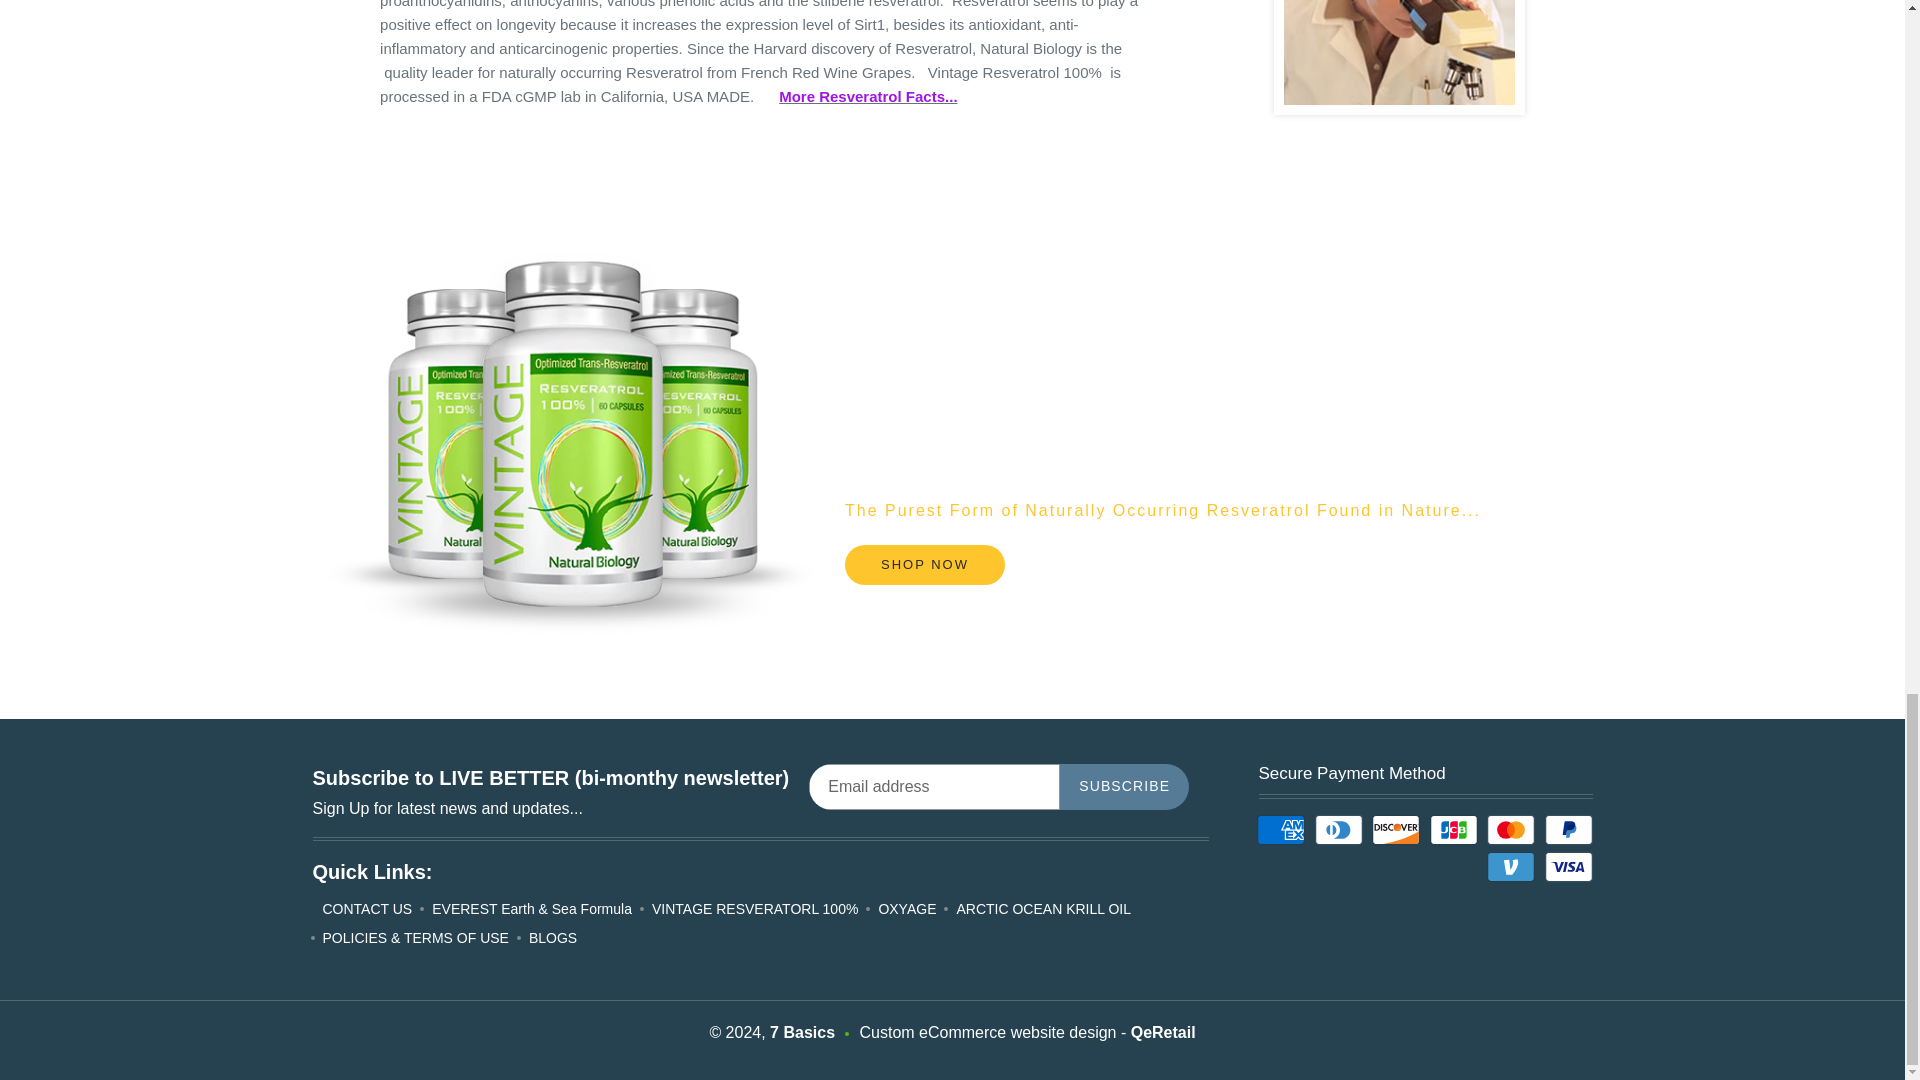 The image size is (1920, 1080). Describe the element at coordinates (868, 96) in the screenshot. I see `Resveratrol research` at that location.